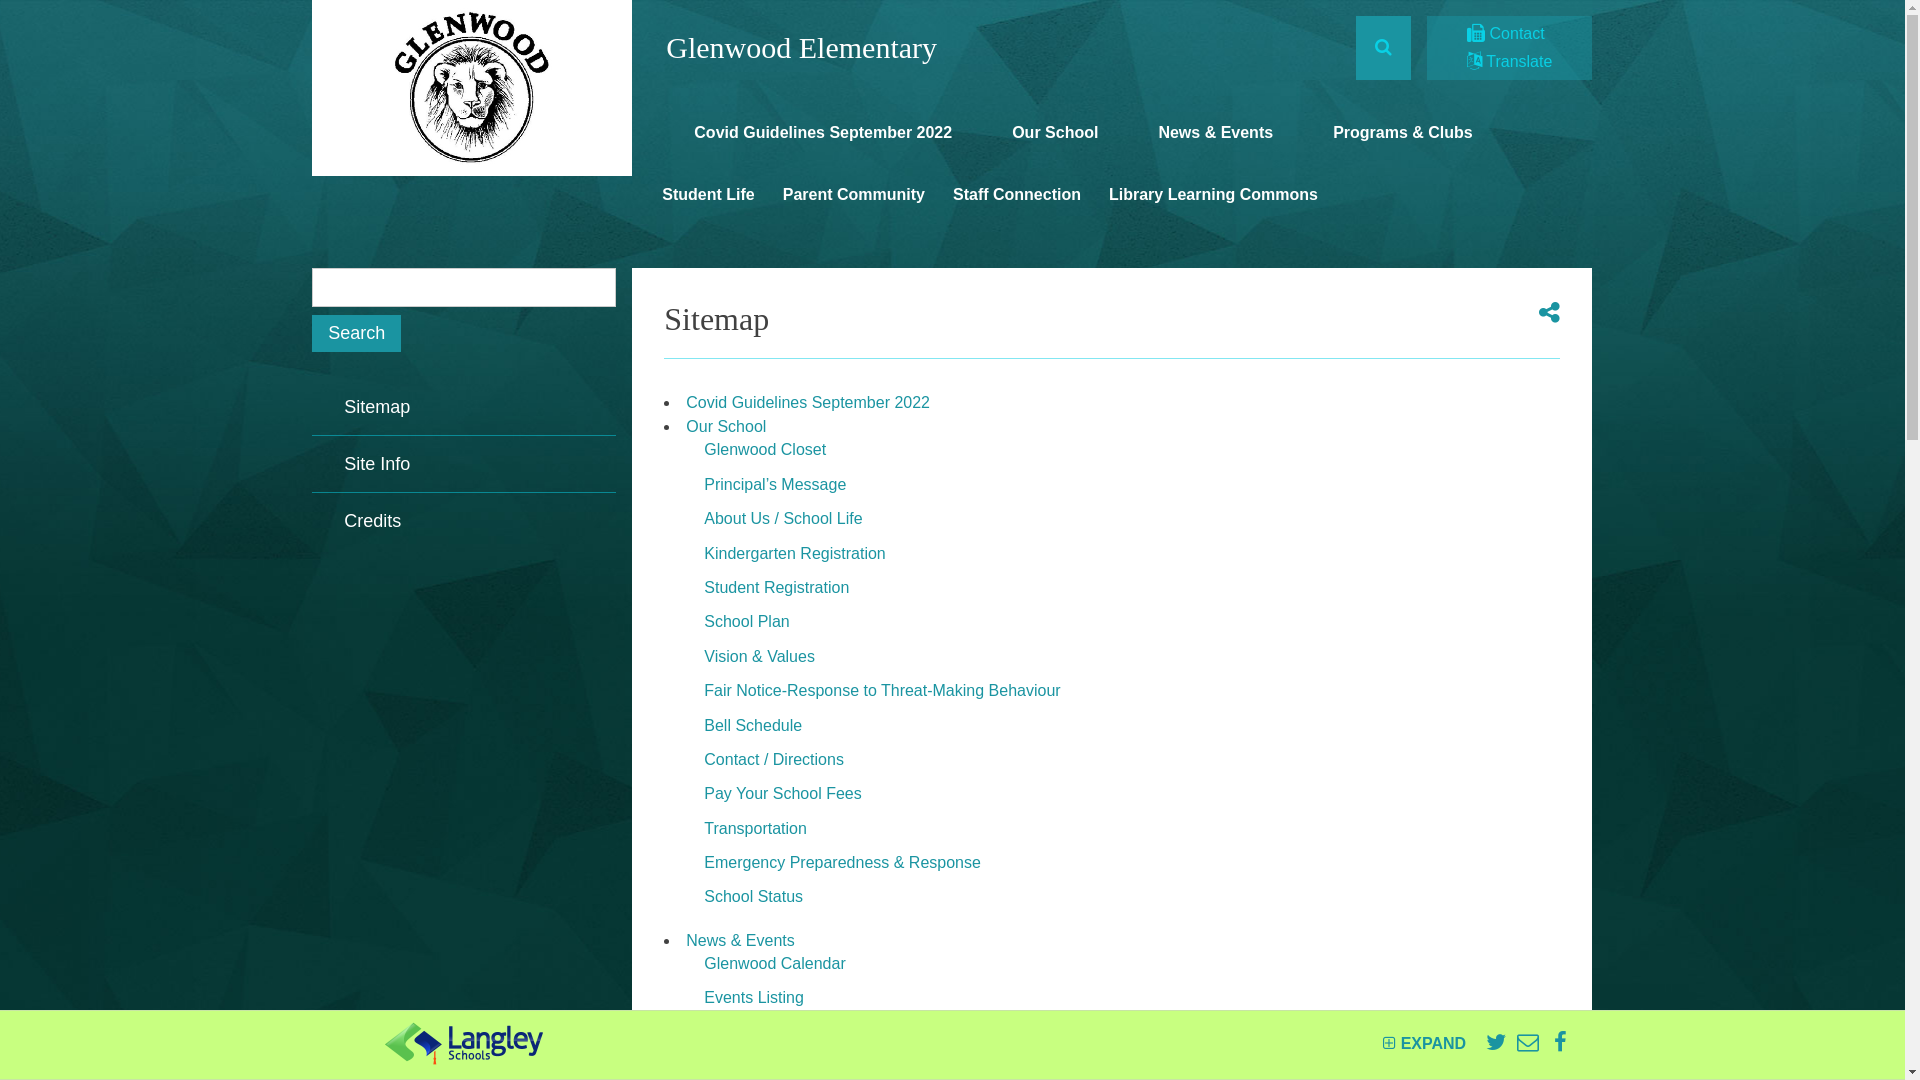 The width and height of the screenshot is (1920, 1080). I want to click on Student Registration, so click(776, 588).